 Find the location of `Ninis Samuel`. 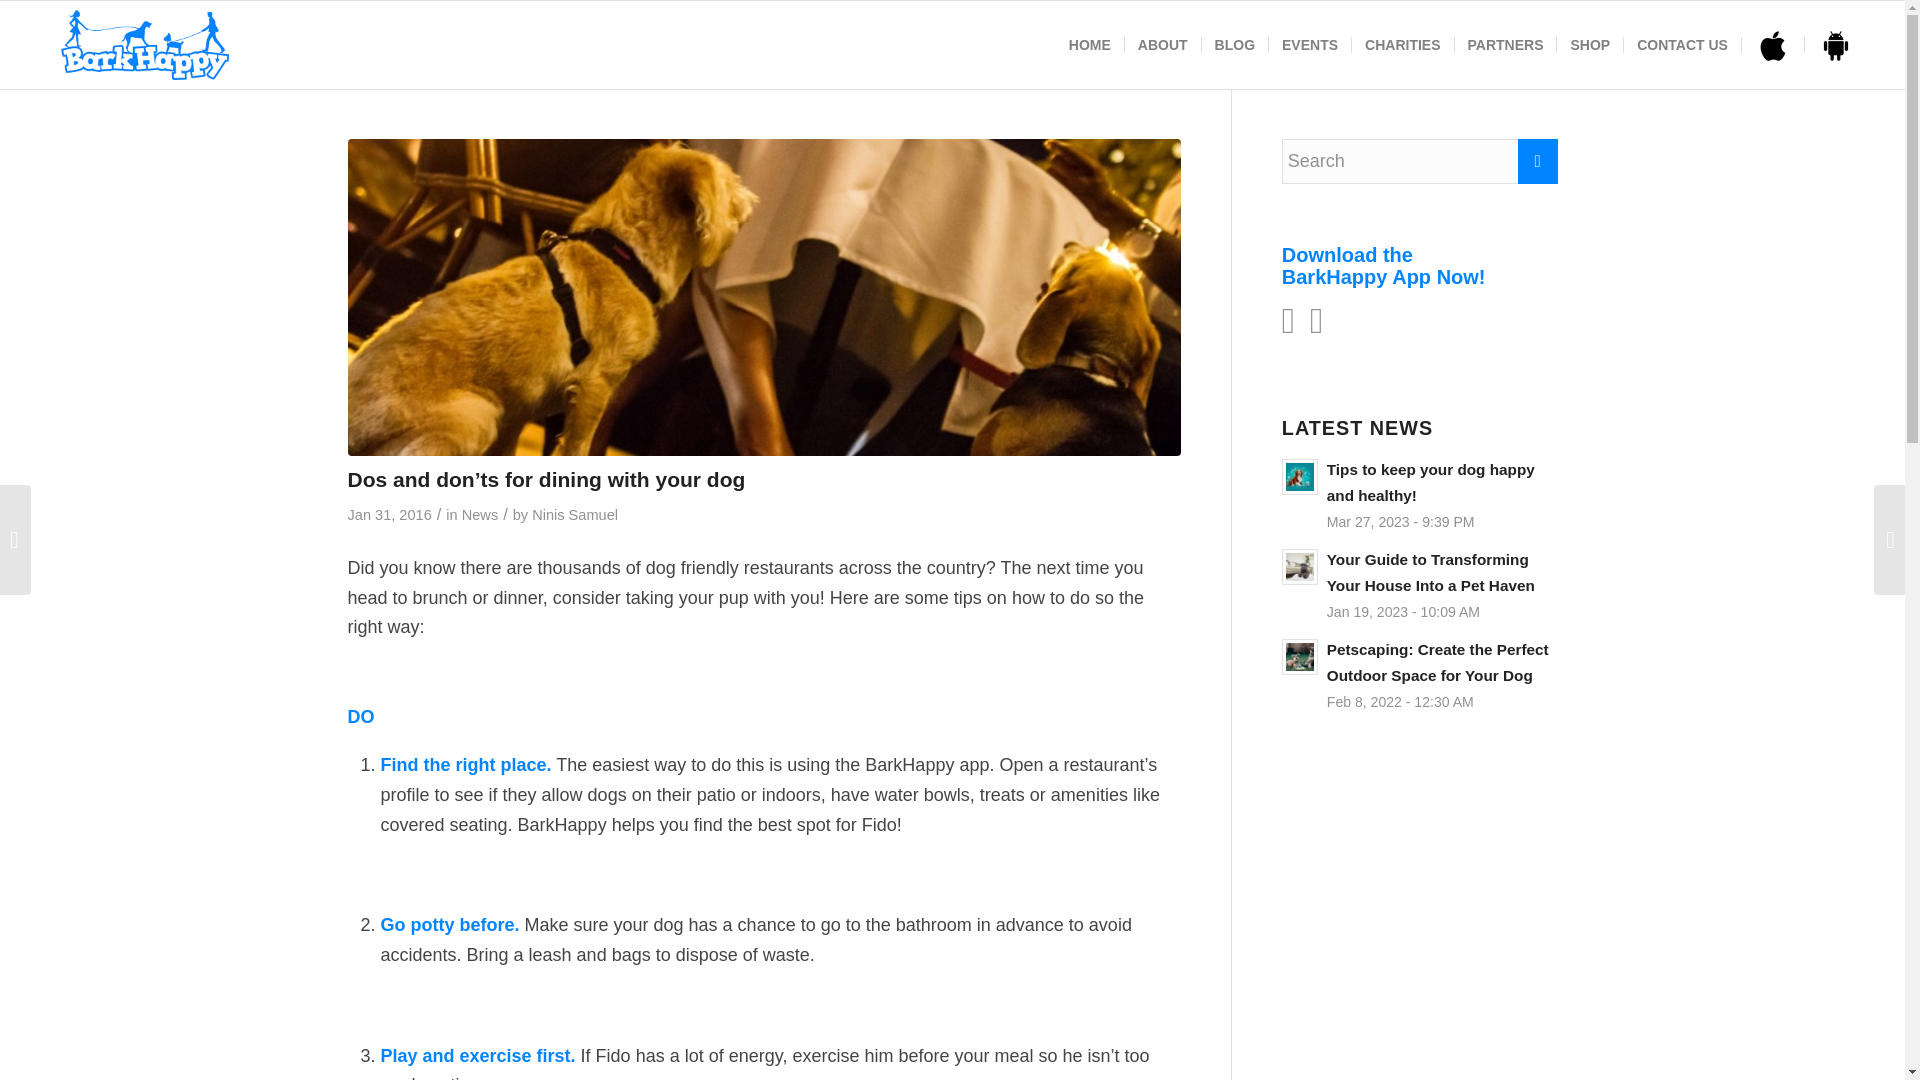

Ninis Samuel is located at coordinates (574, 514).